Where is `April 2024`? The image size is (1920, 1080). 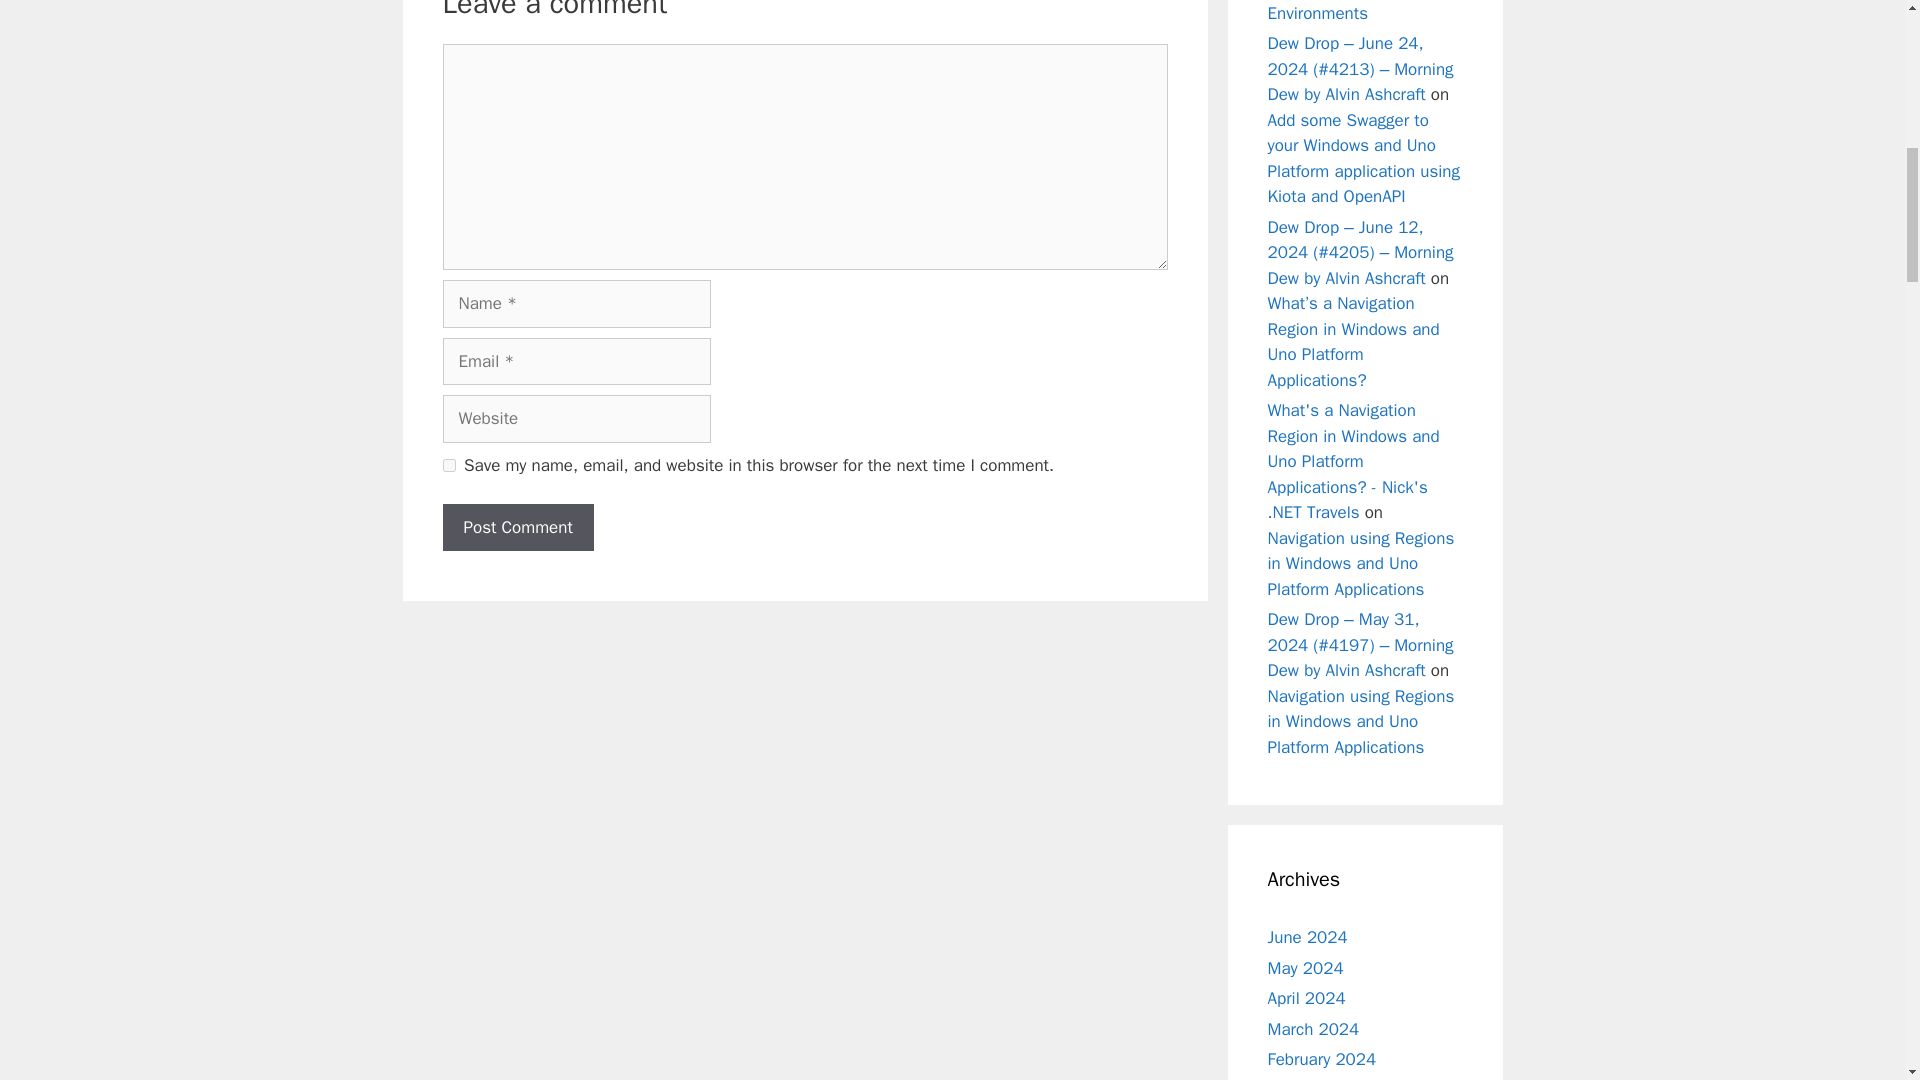
April 2024 is located at coordinates (1306, 998).